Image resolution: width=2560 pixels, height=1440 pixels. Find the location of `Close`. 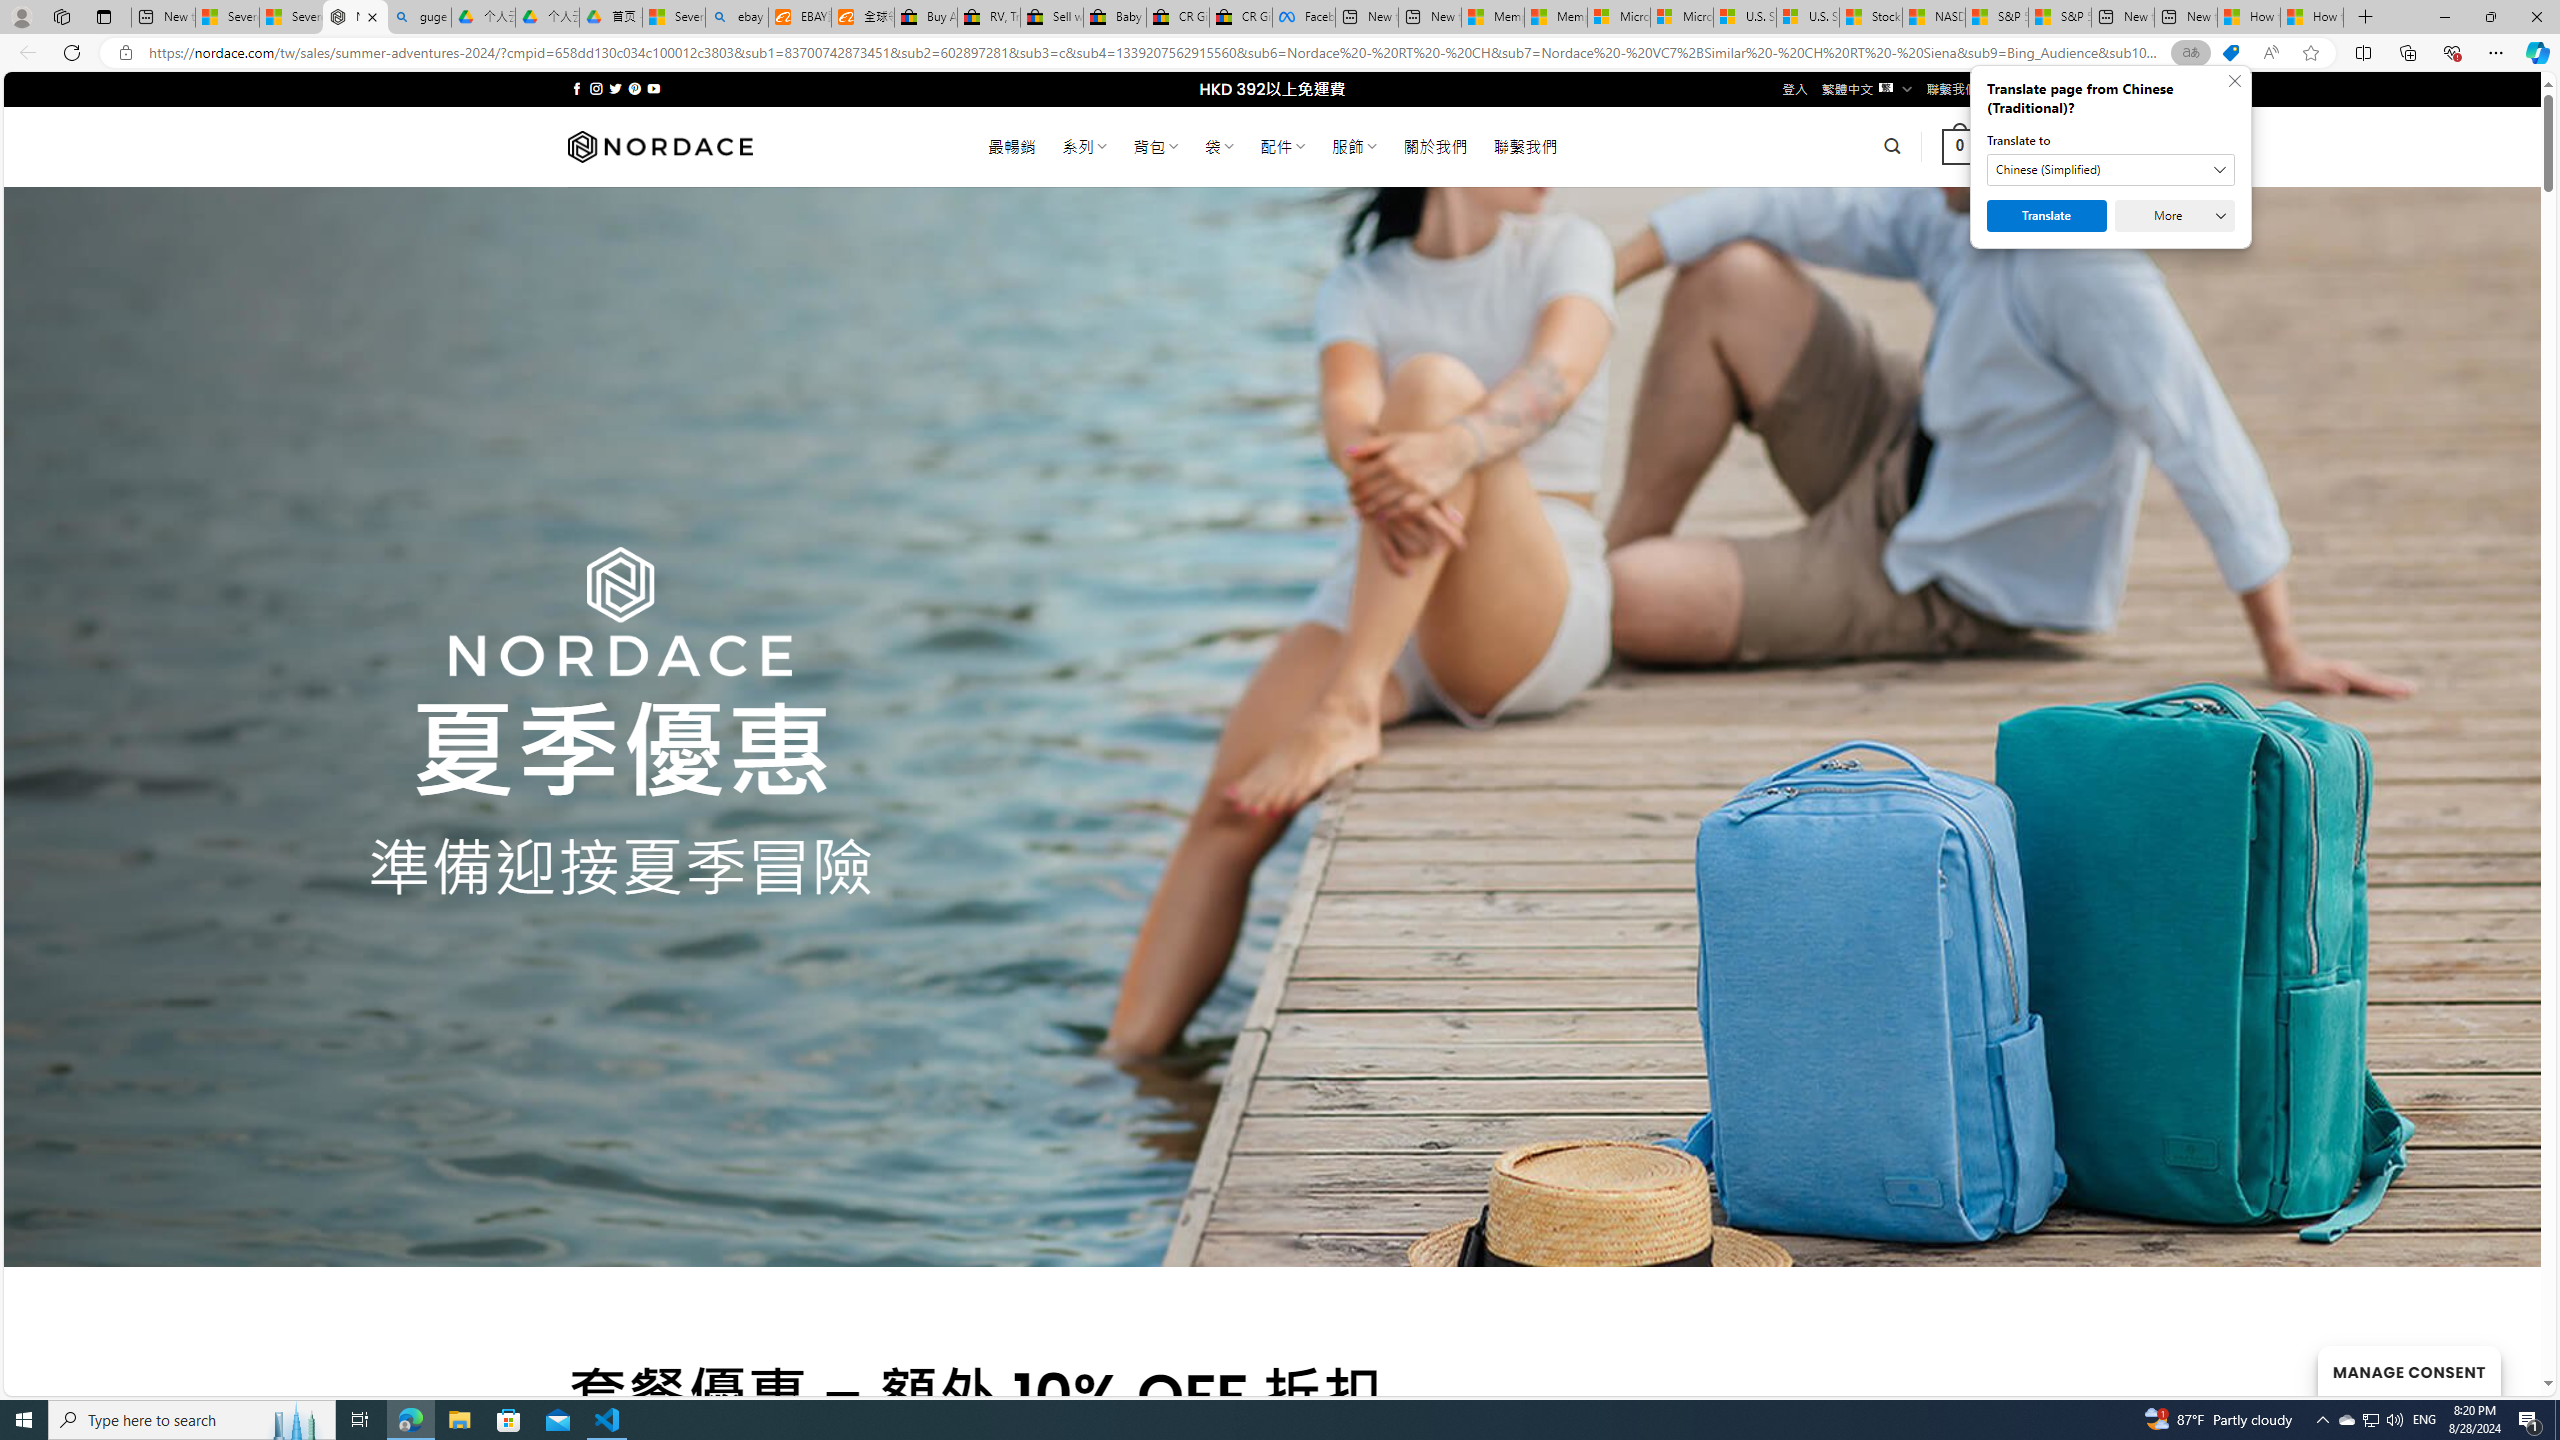

Close is located at coordinates (2536, 17).